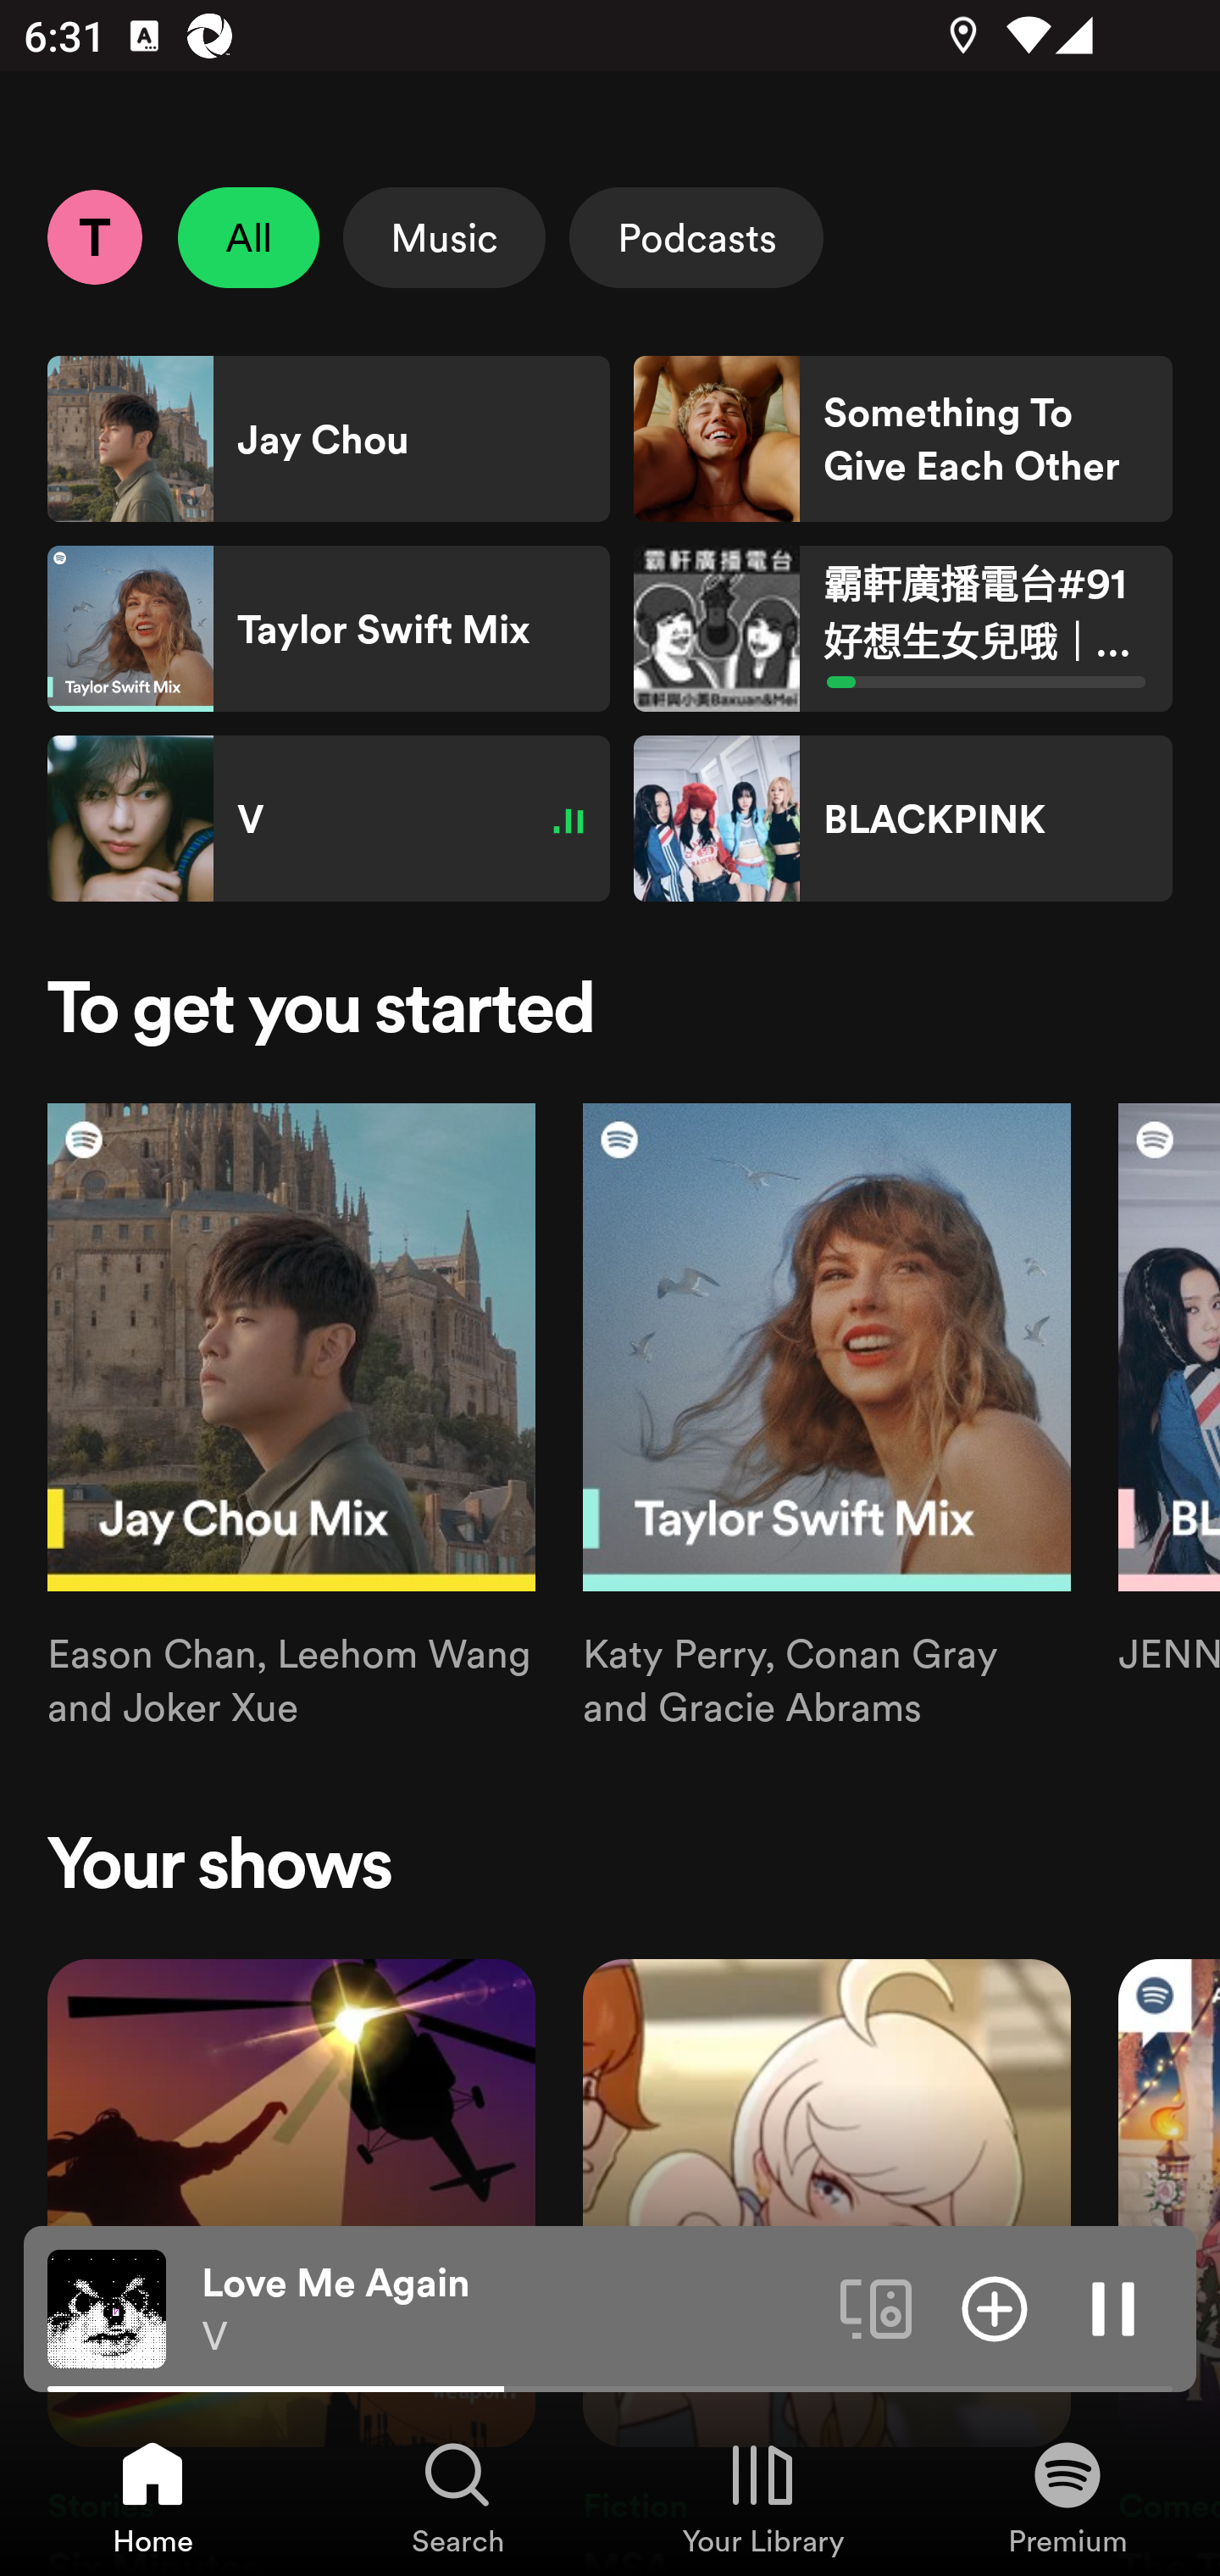 This screenshot has width=1220, height=2576. Describe the element at coordinates (457, 2496) in the screenshot. I see `Search, Tab 2 of 4 Search Search` at that location.